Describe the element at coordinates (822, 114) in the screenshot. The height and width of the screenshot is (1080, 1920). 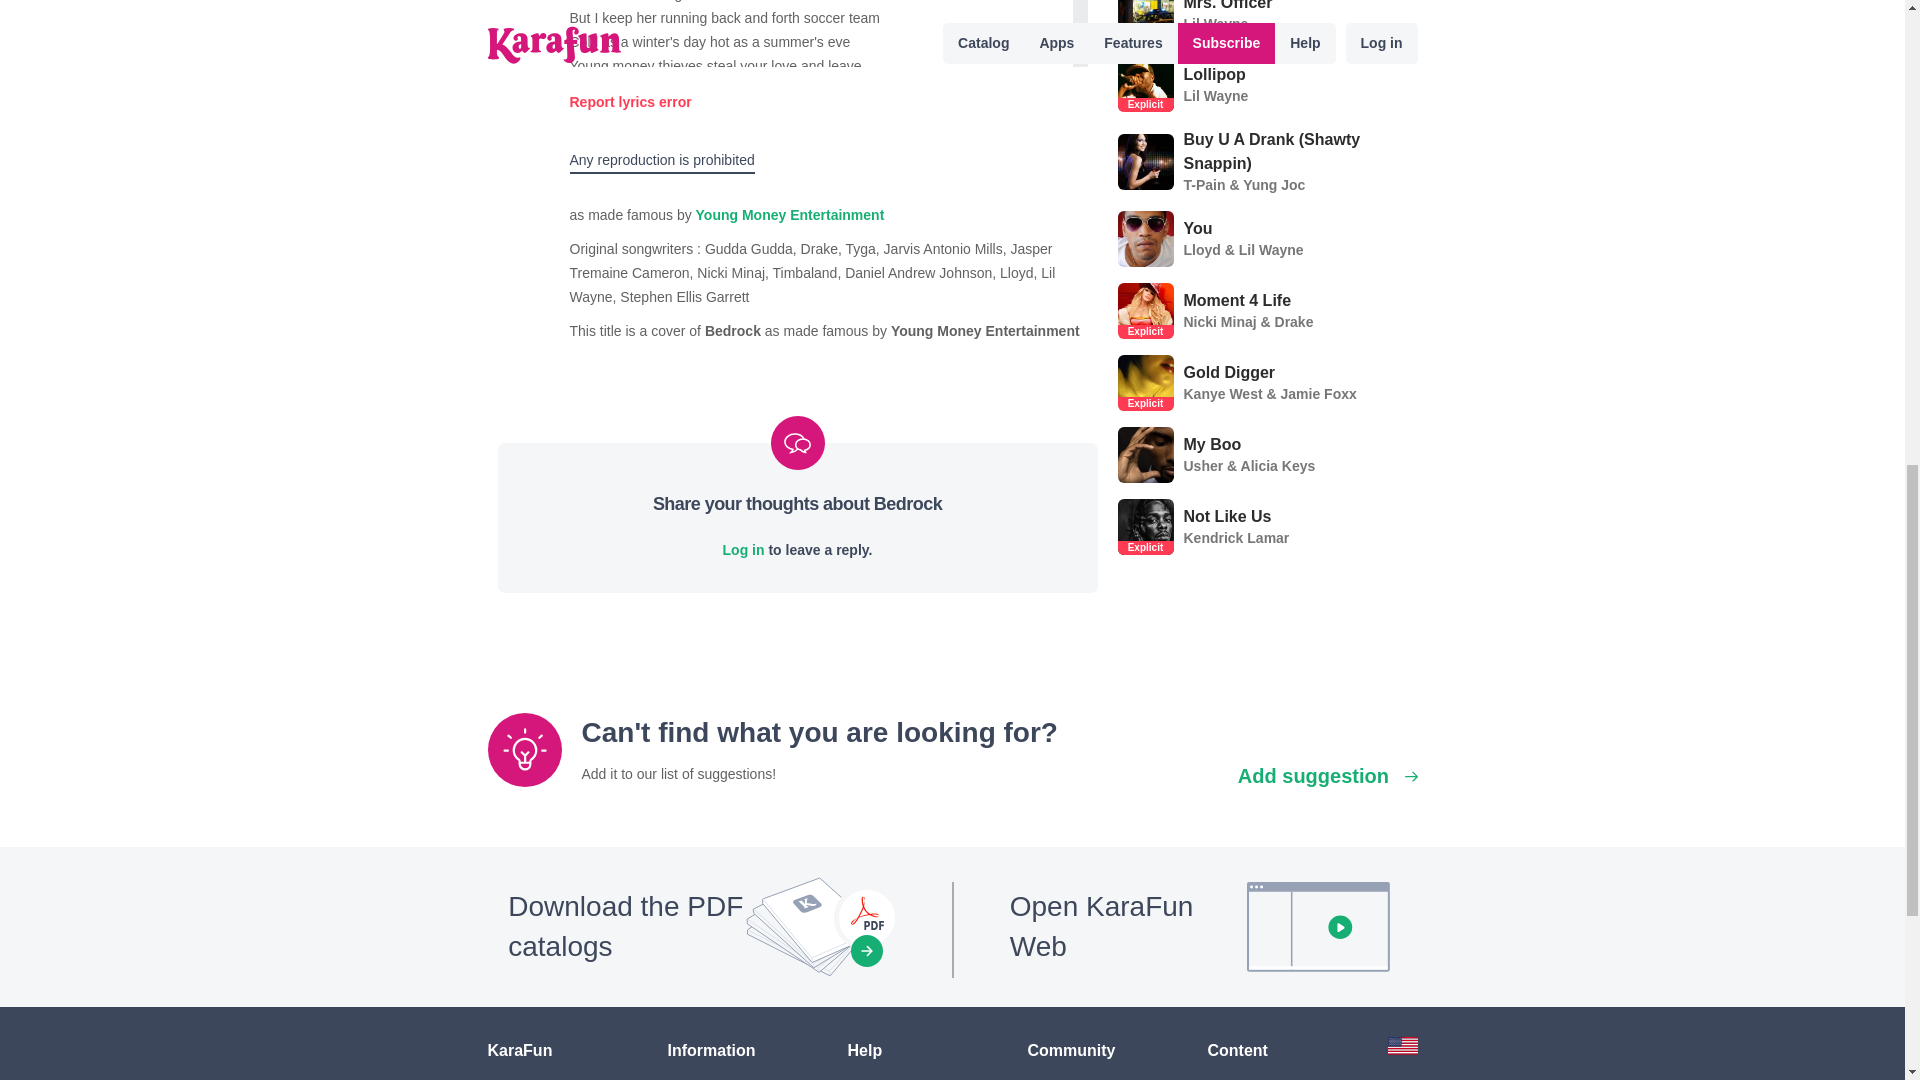
I see `I'm that red bull now lets fly away ` at that location.